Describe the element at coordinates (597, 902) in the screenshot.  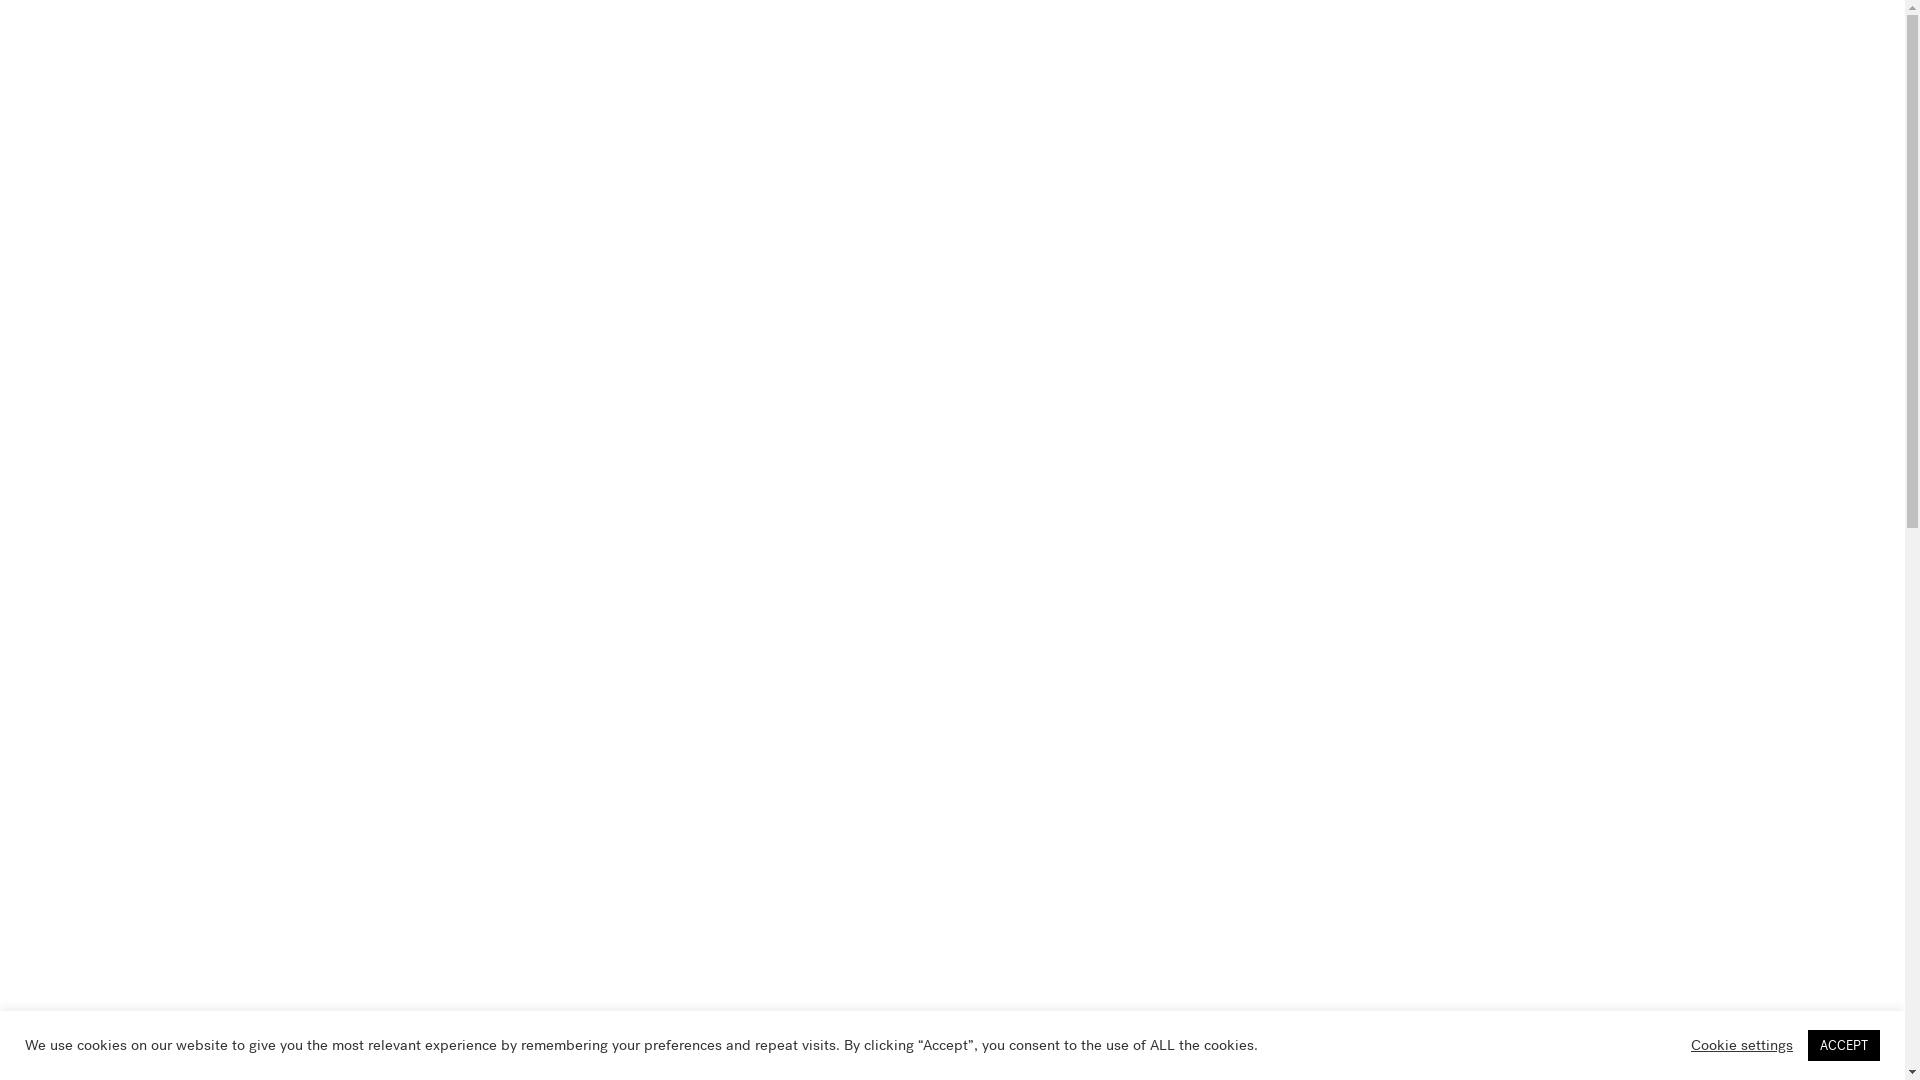
I see `Fabian Duss` at that location.